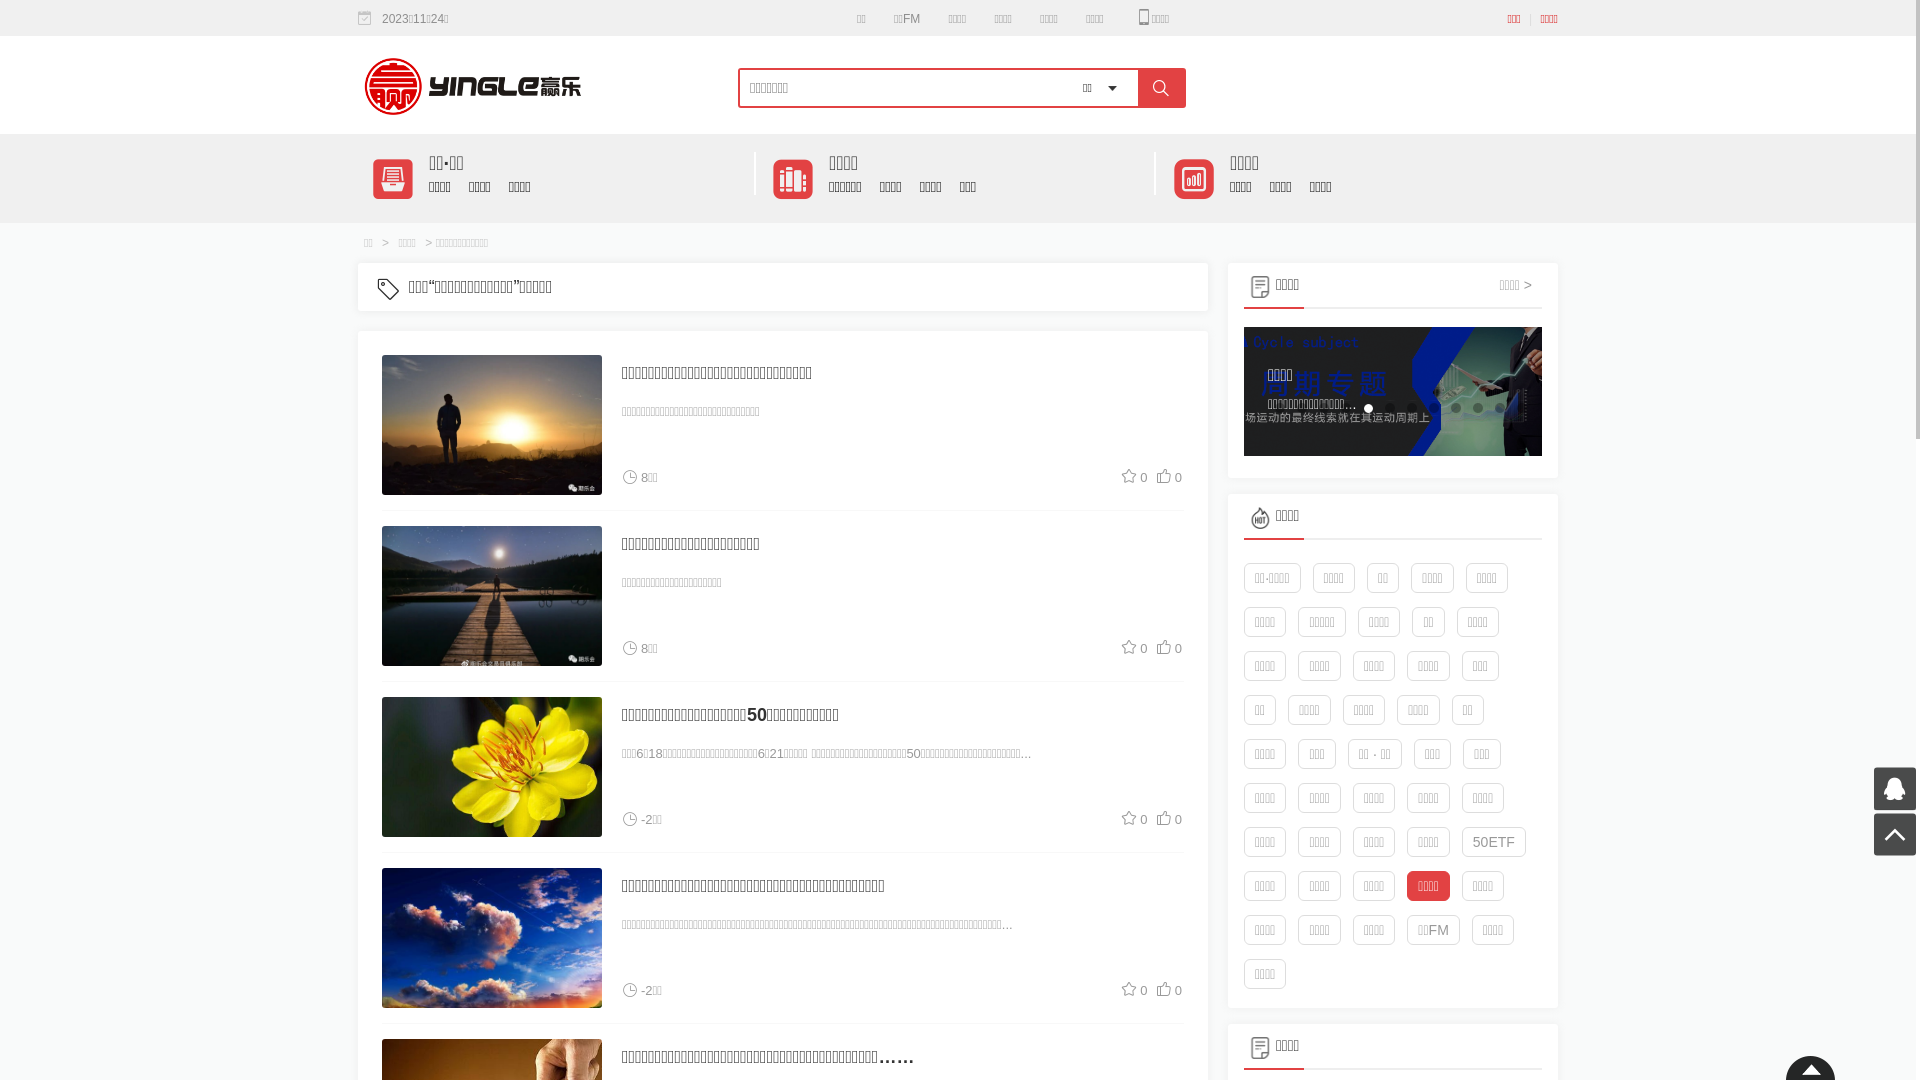 This screenshot has width=1920, height=1080. What do you see at coordinates (1368, 408) in the screenshot?
I see `5` at bounding box center [1368, 408].